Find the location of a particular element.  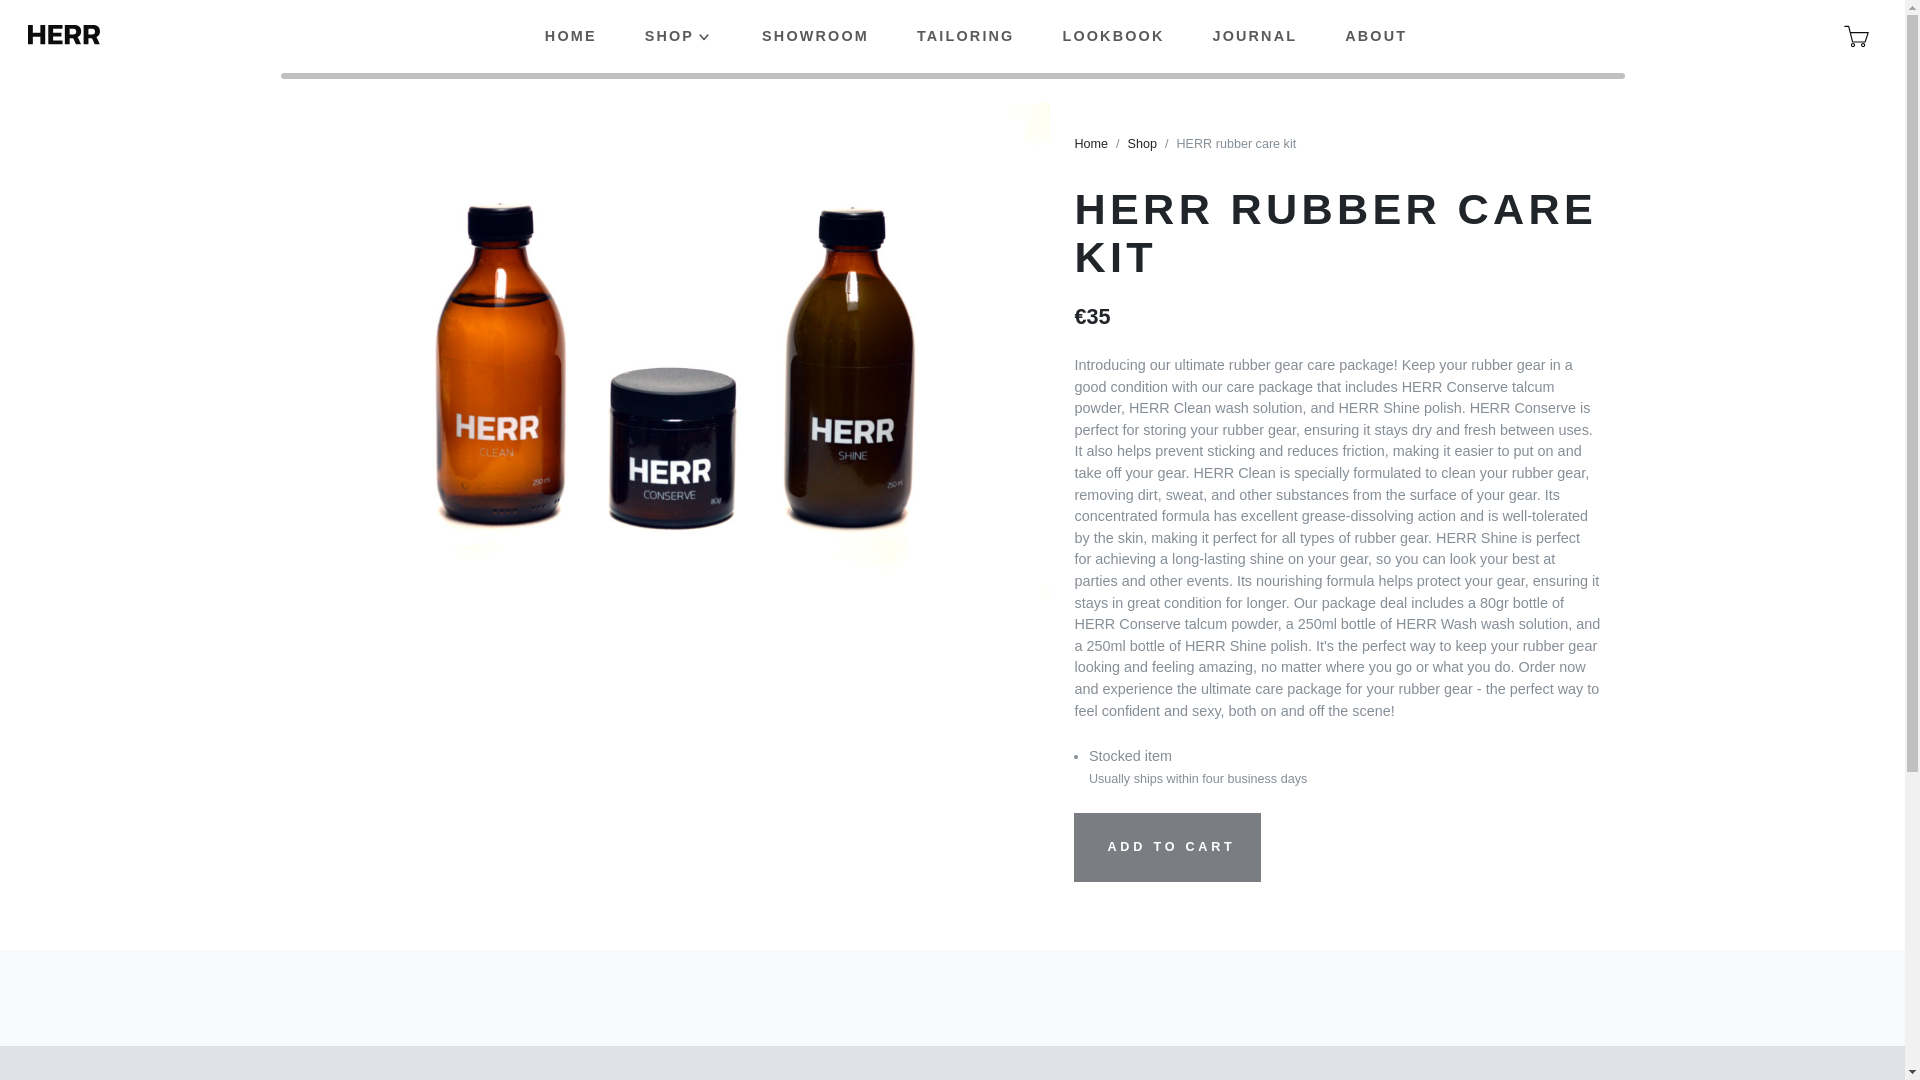

SHOWROOM is located at coordinates (814, 37).